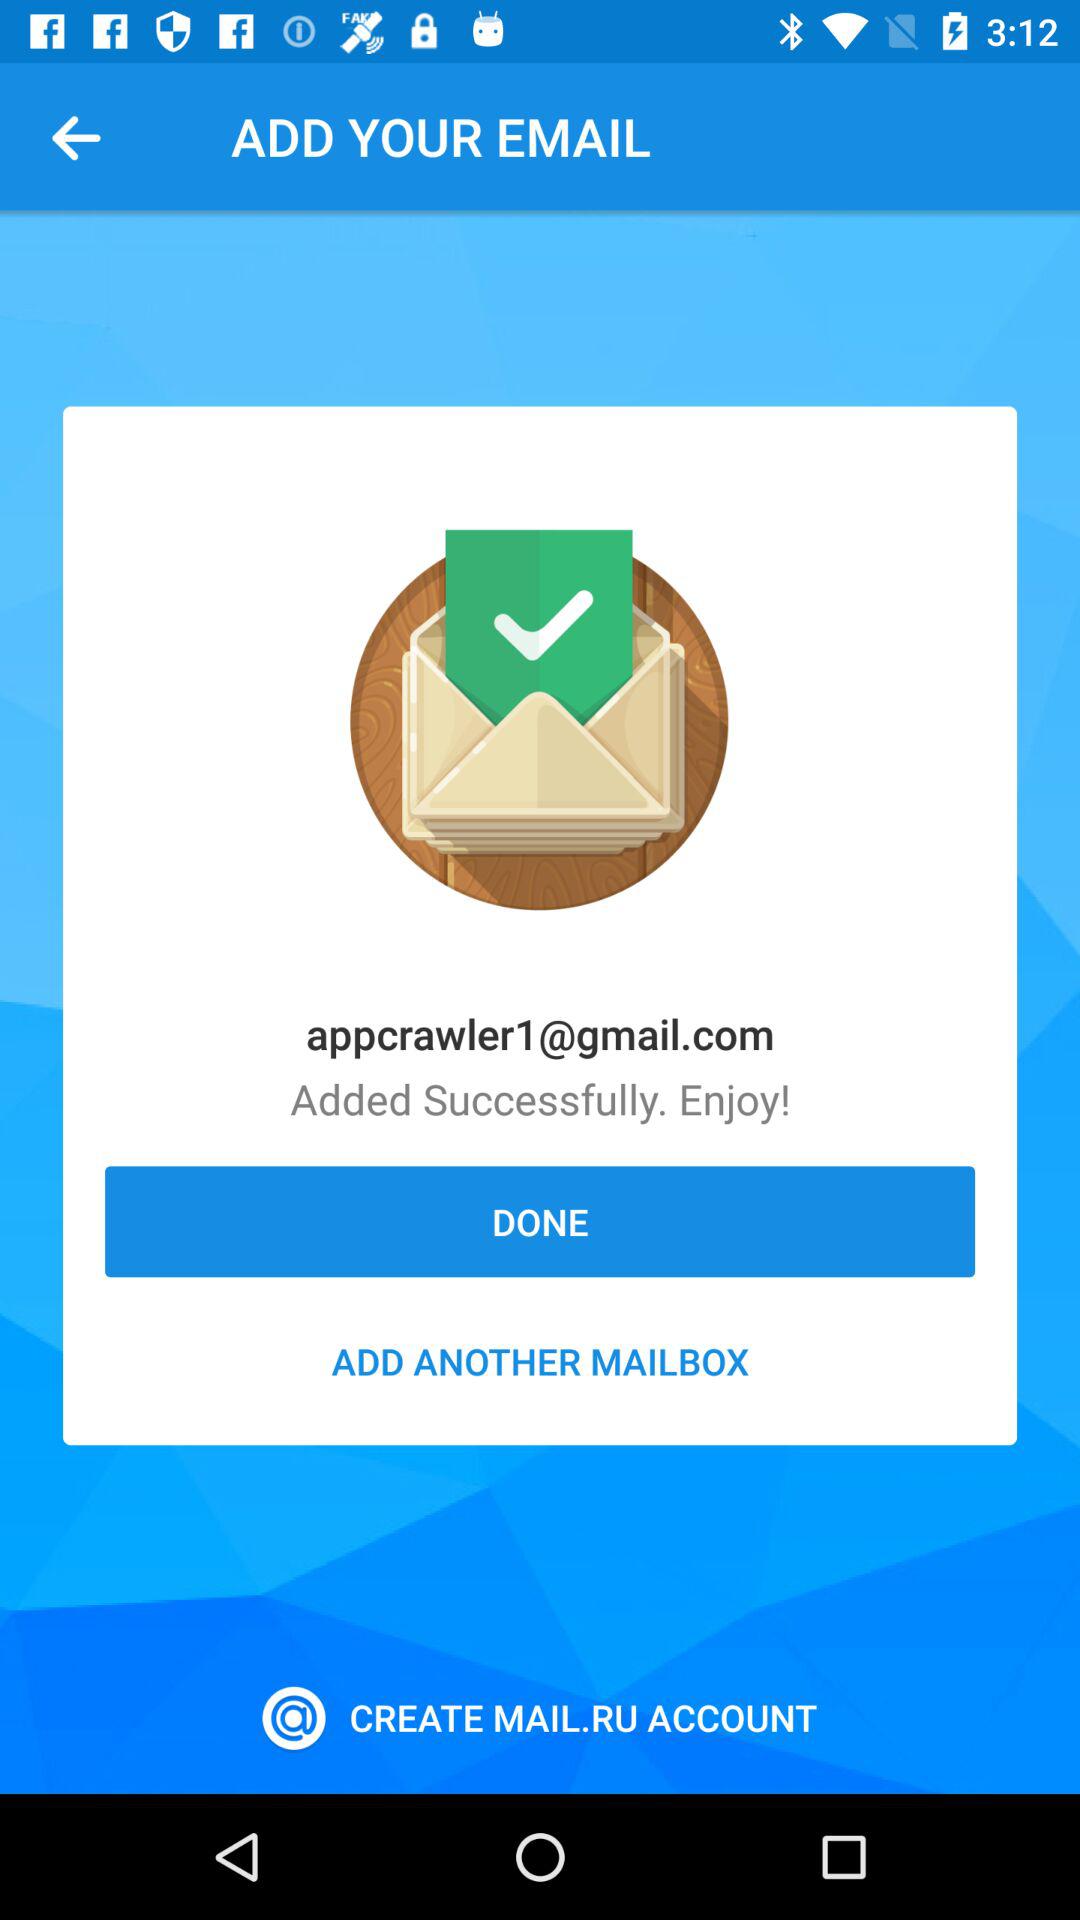 The width and height of the screenshot is (1080, 1920). What do you see at coordinates (540, 1221) in the screenshot?
I see `press the icon below added successfully. enjoy!` at bounding box center [540, 1221].